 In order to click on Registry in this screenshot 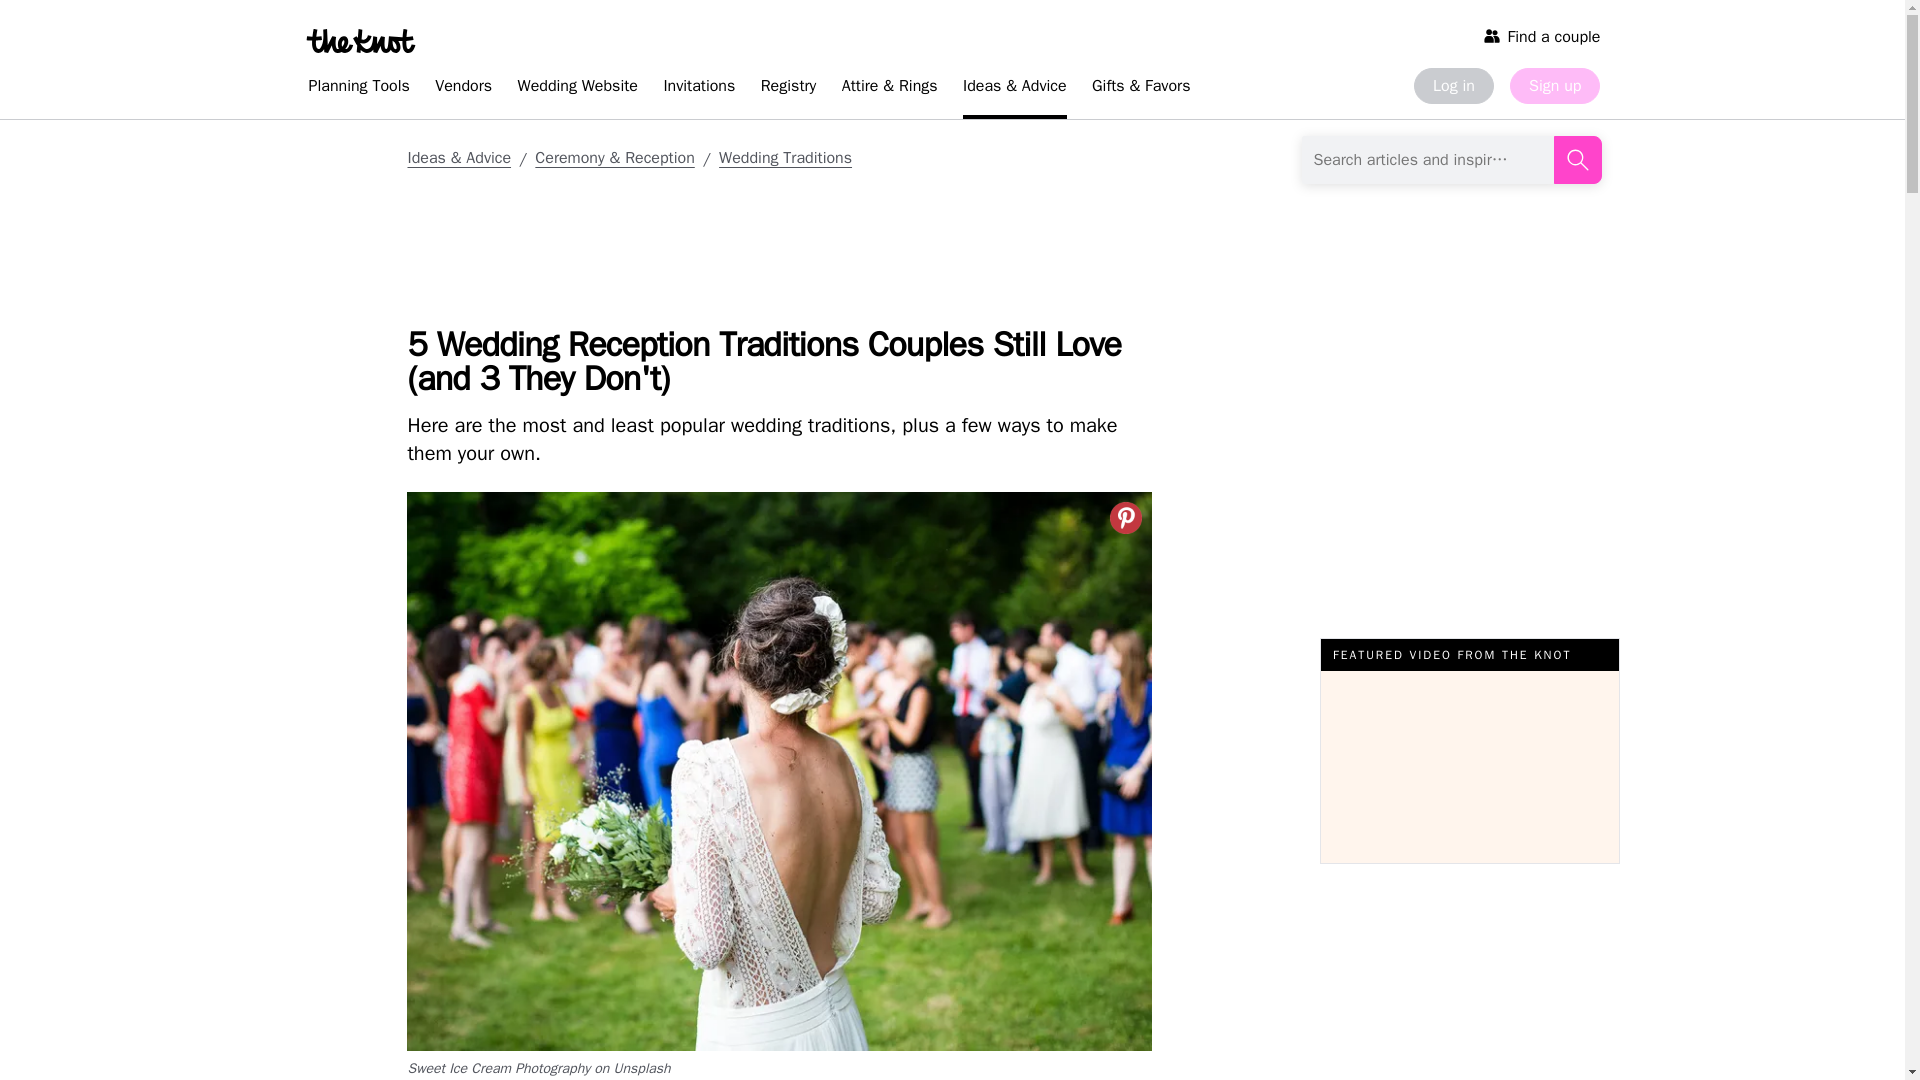, I will do `click(788, 89)`.